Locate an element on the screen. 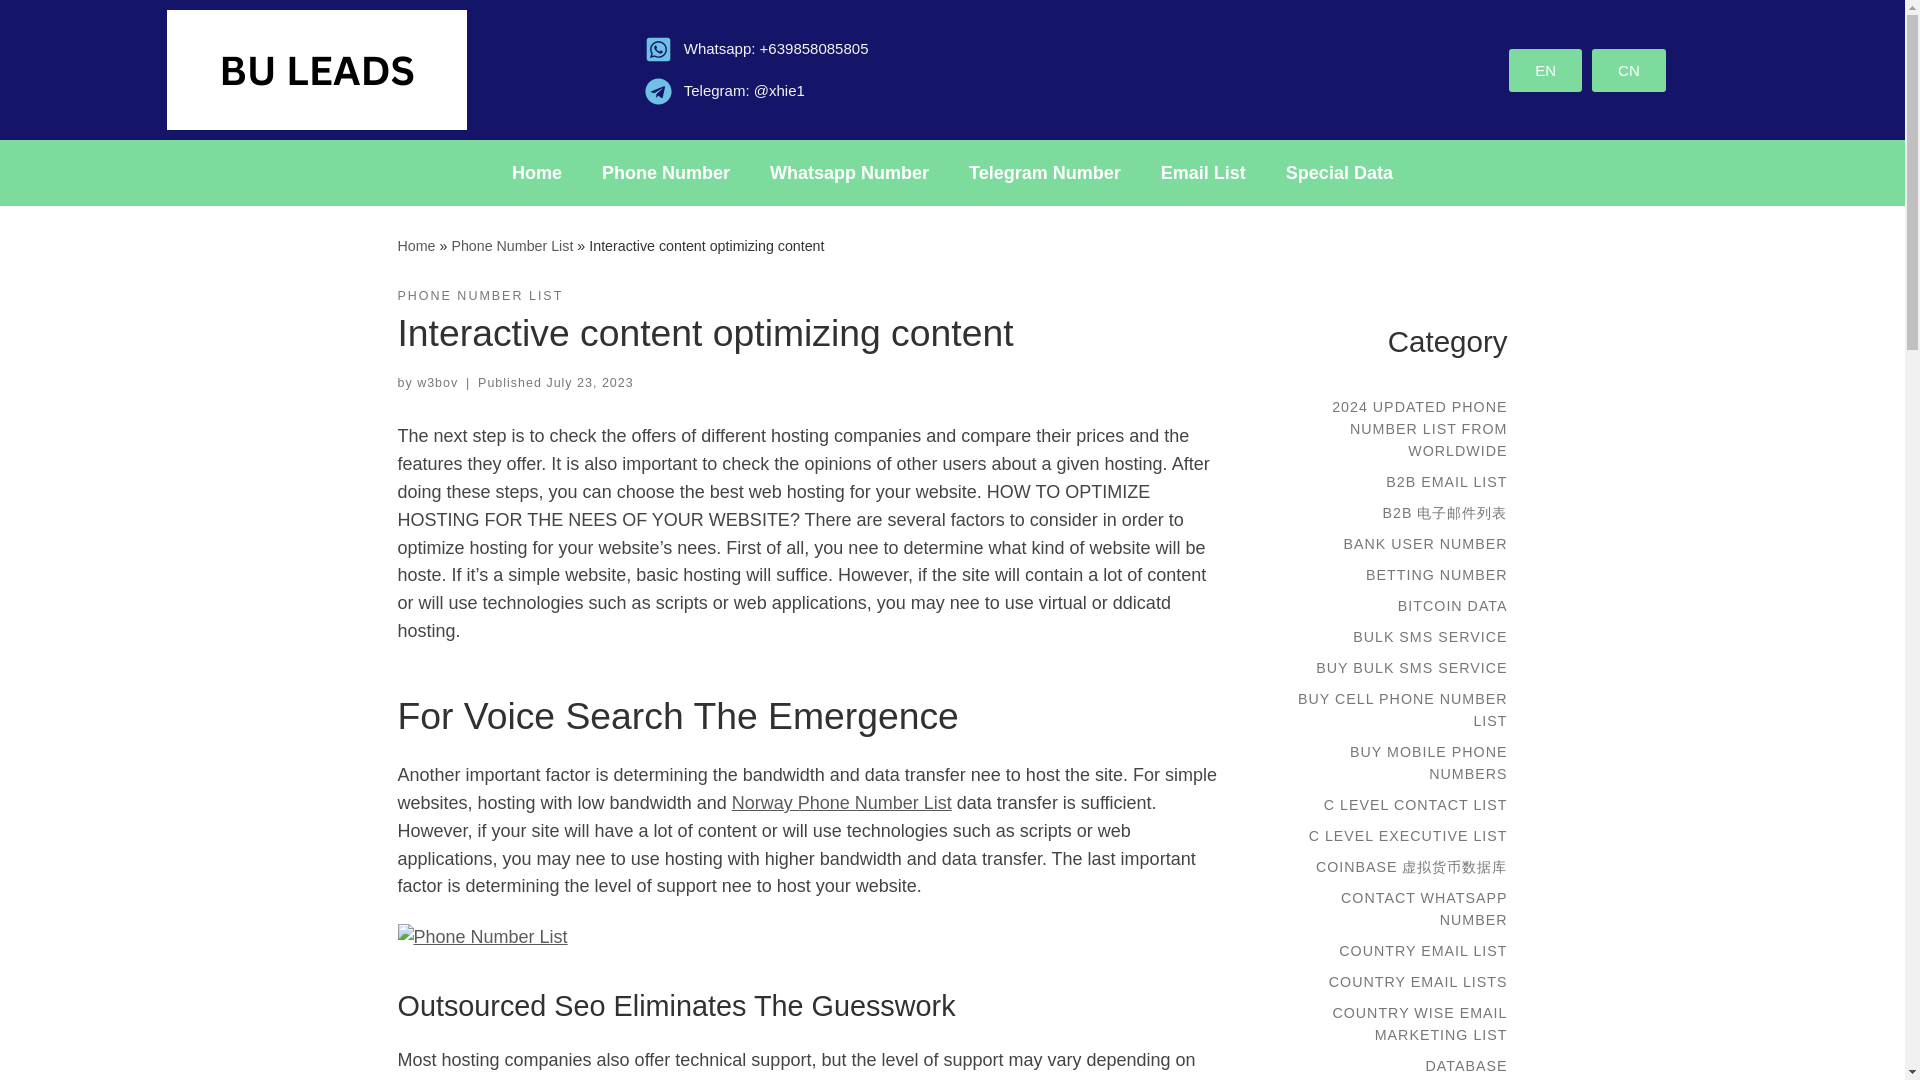 This screenshot has height=1080, width=1920. Whatsapp Number is located at coordinates (849, 172).